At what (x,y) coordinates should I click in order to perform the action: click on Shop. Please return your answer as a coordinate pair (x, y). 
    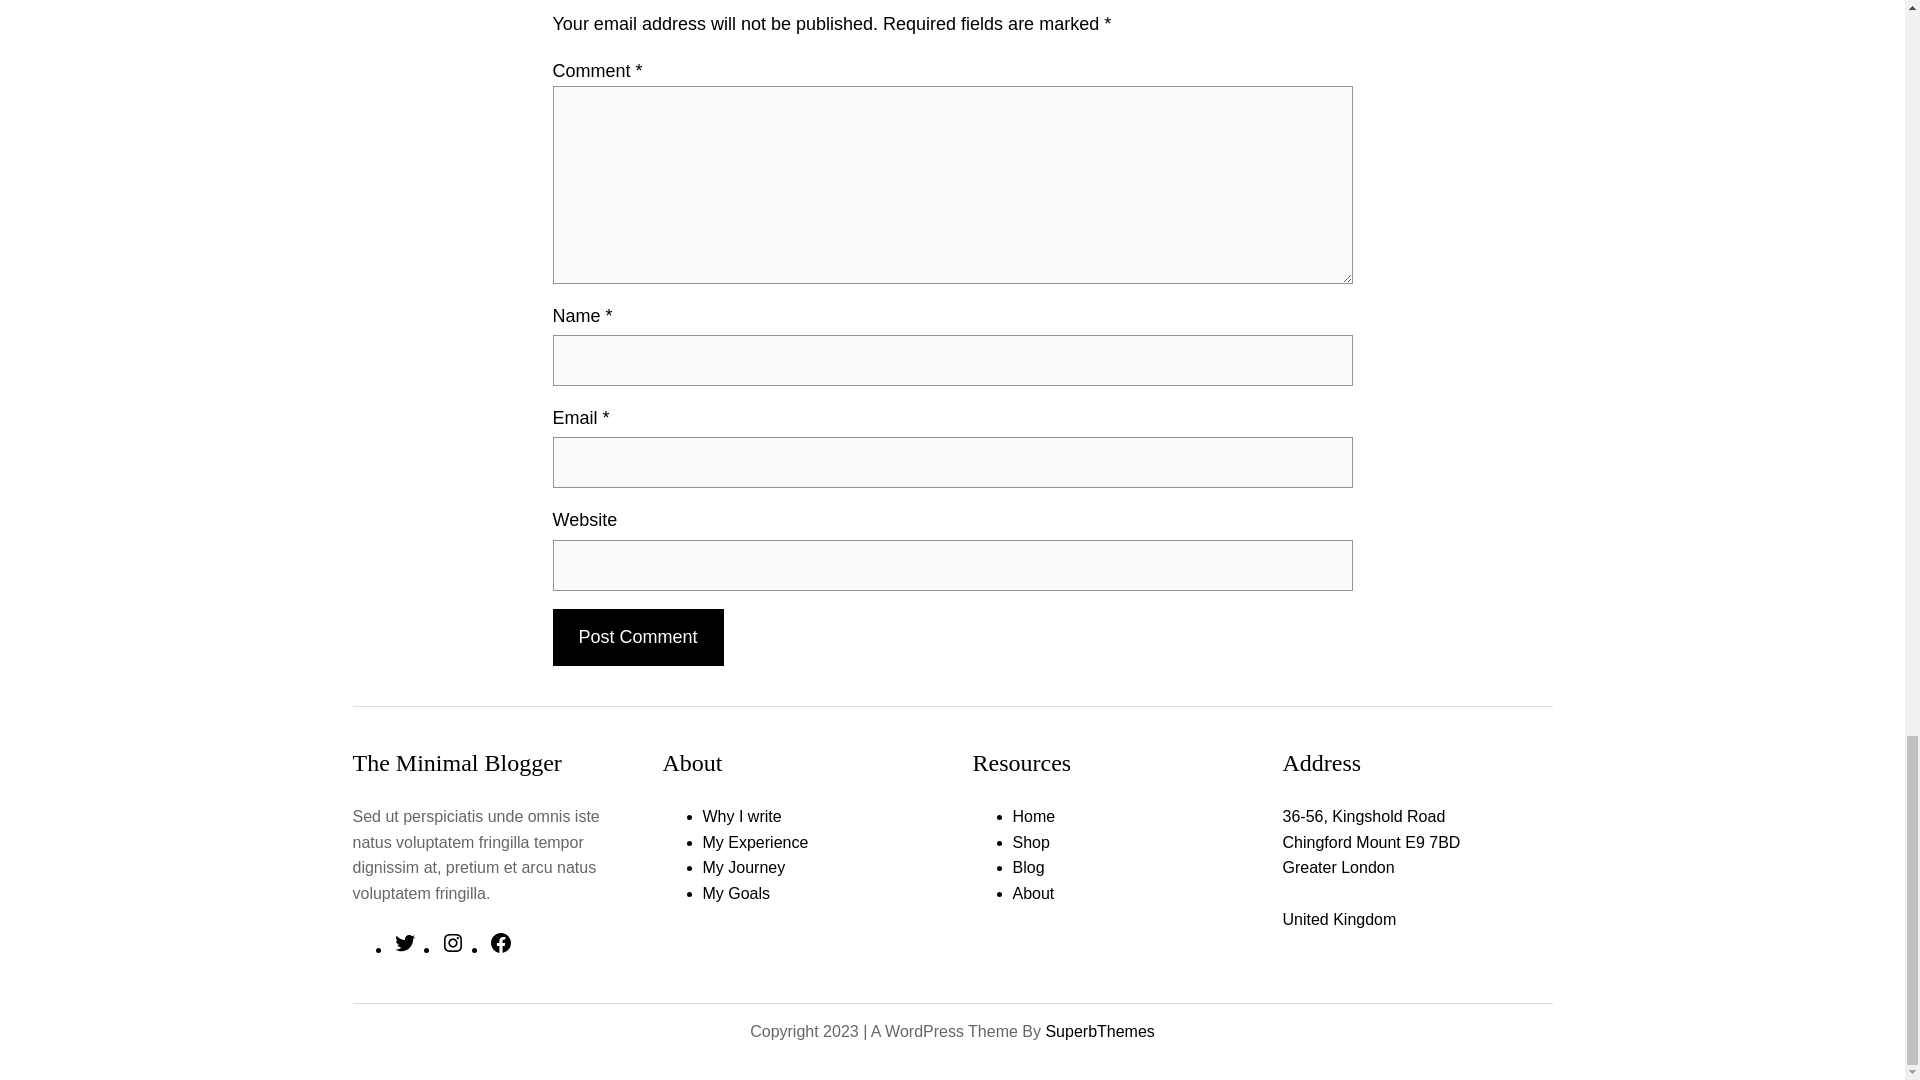
    Looking at the image, I should click on (1030, 842).